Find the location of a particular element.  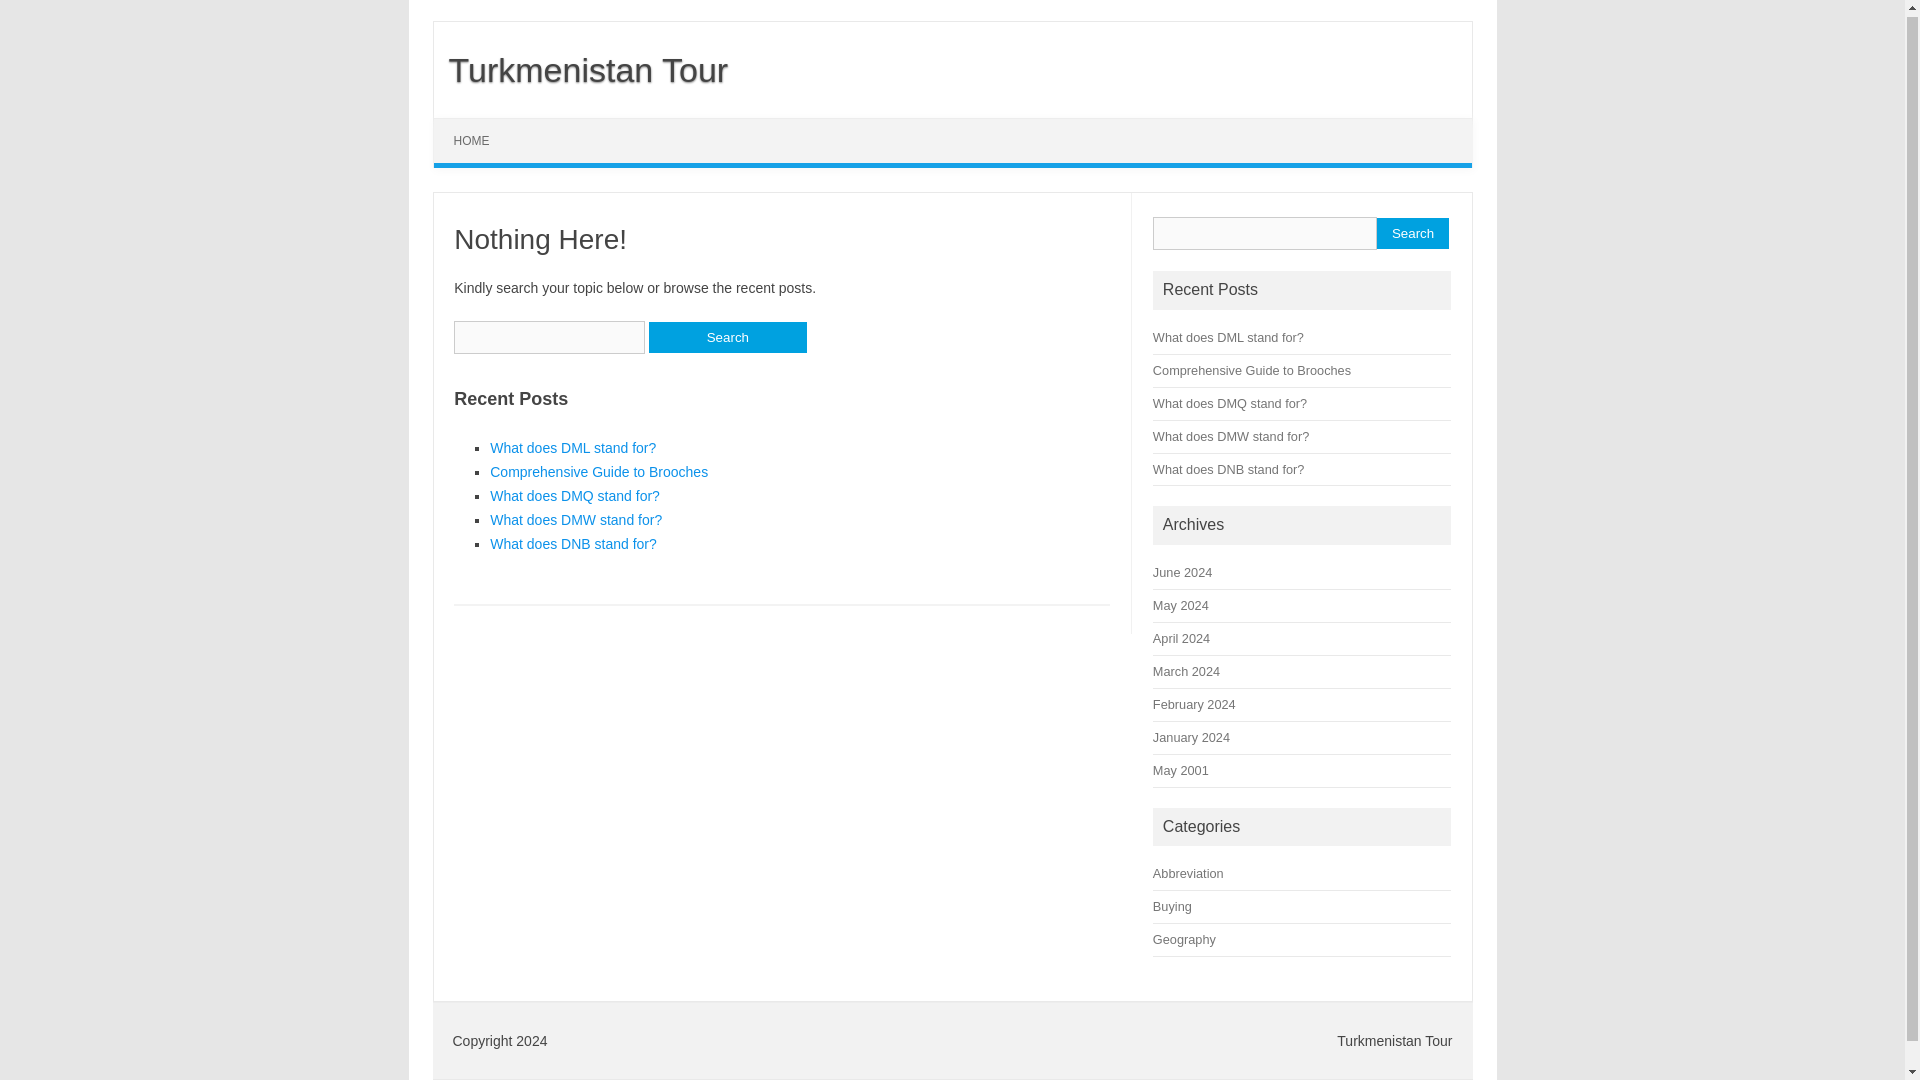

May 2001 is located at coordinates (1181, 770).